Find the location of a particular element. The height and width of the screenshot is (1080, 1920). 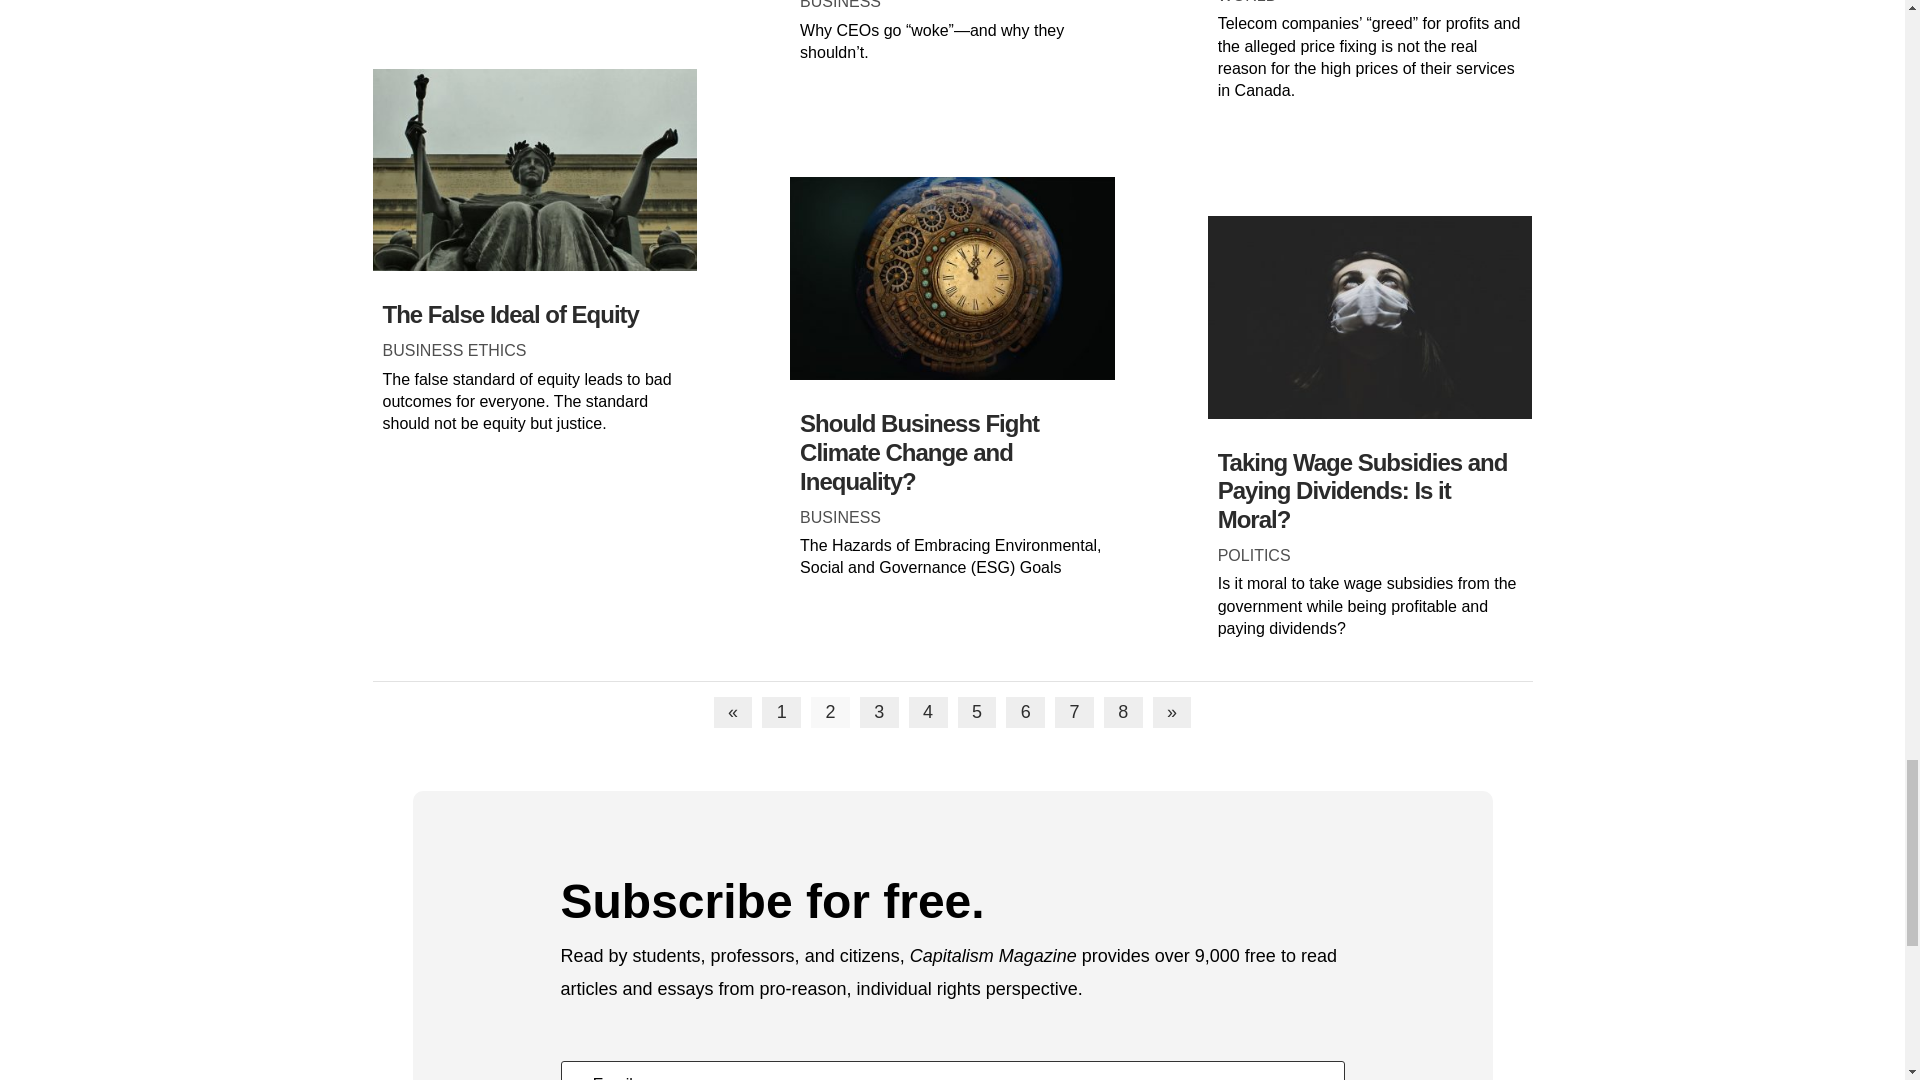

Page 4 is located at coordinates (928, 712).